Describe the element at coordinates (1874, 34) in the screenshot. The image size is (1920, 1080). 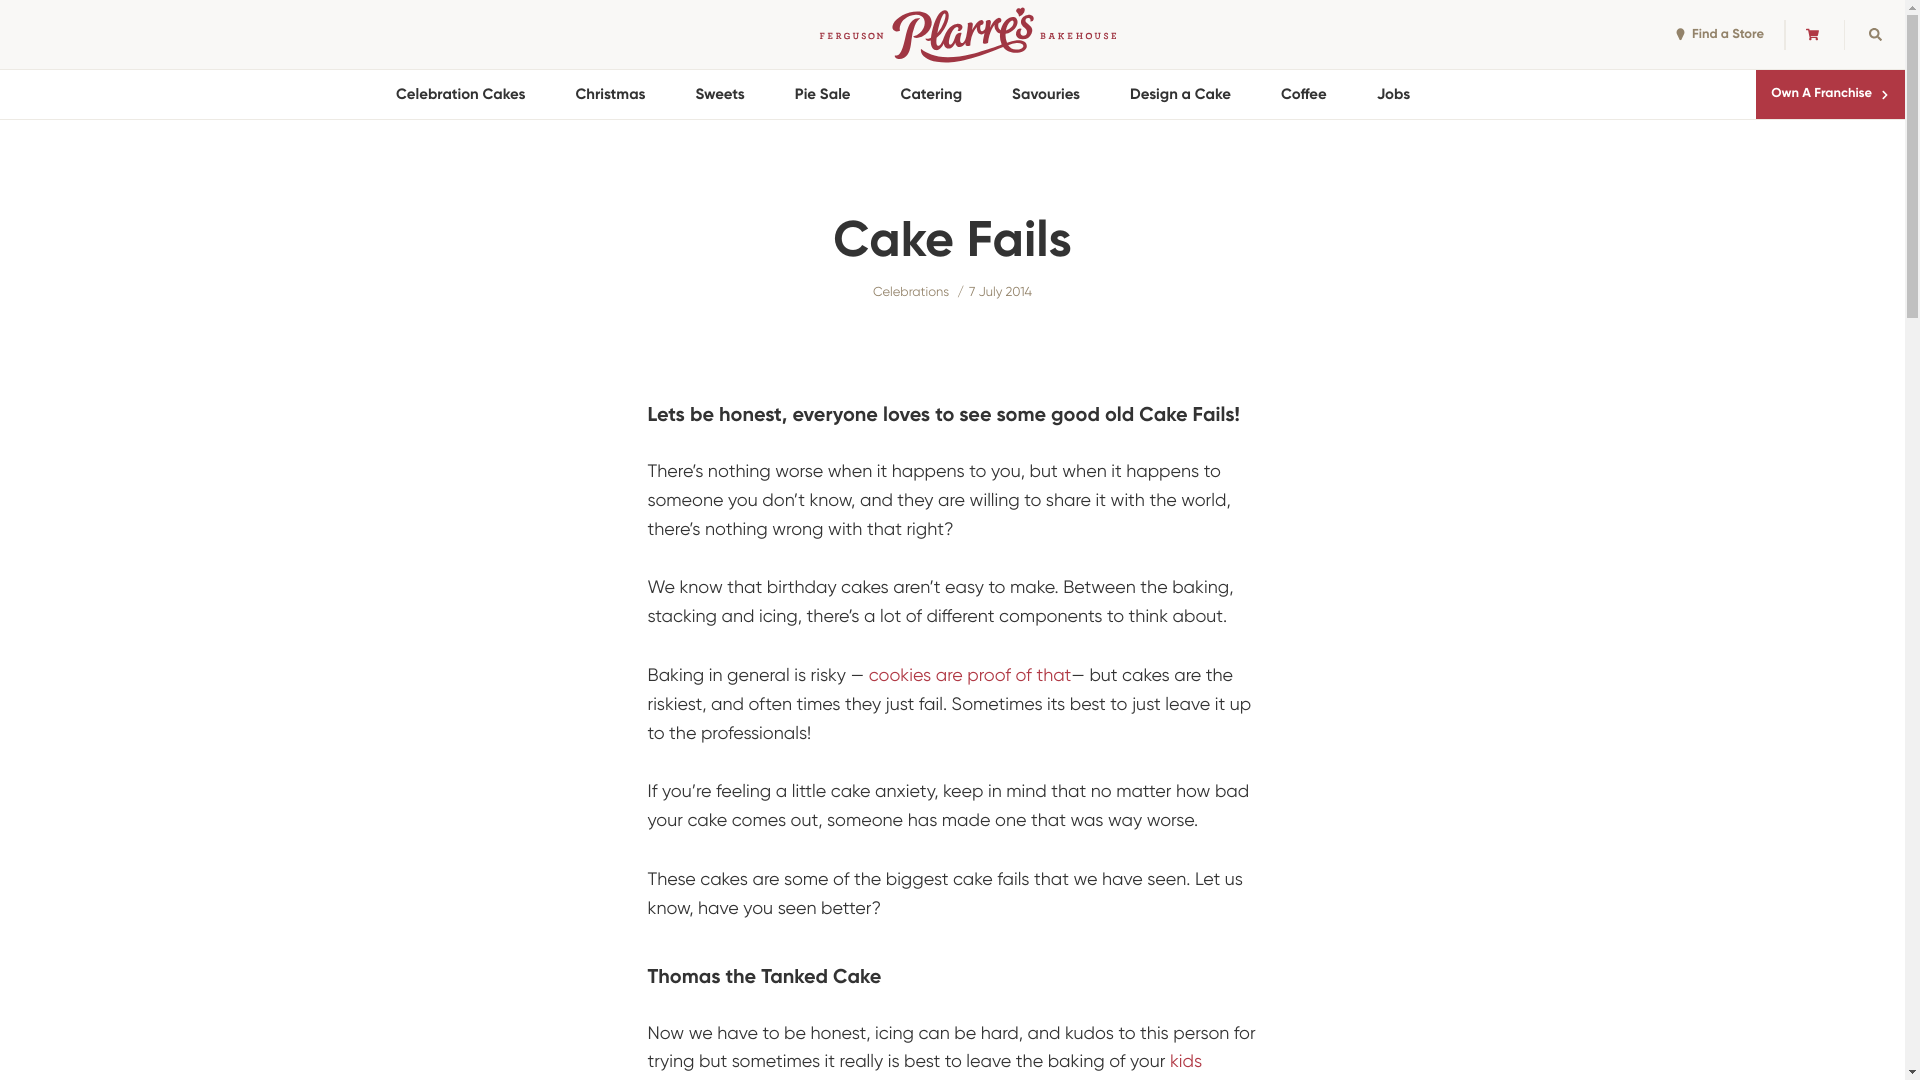
I see `search` at that location.